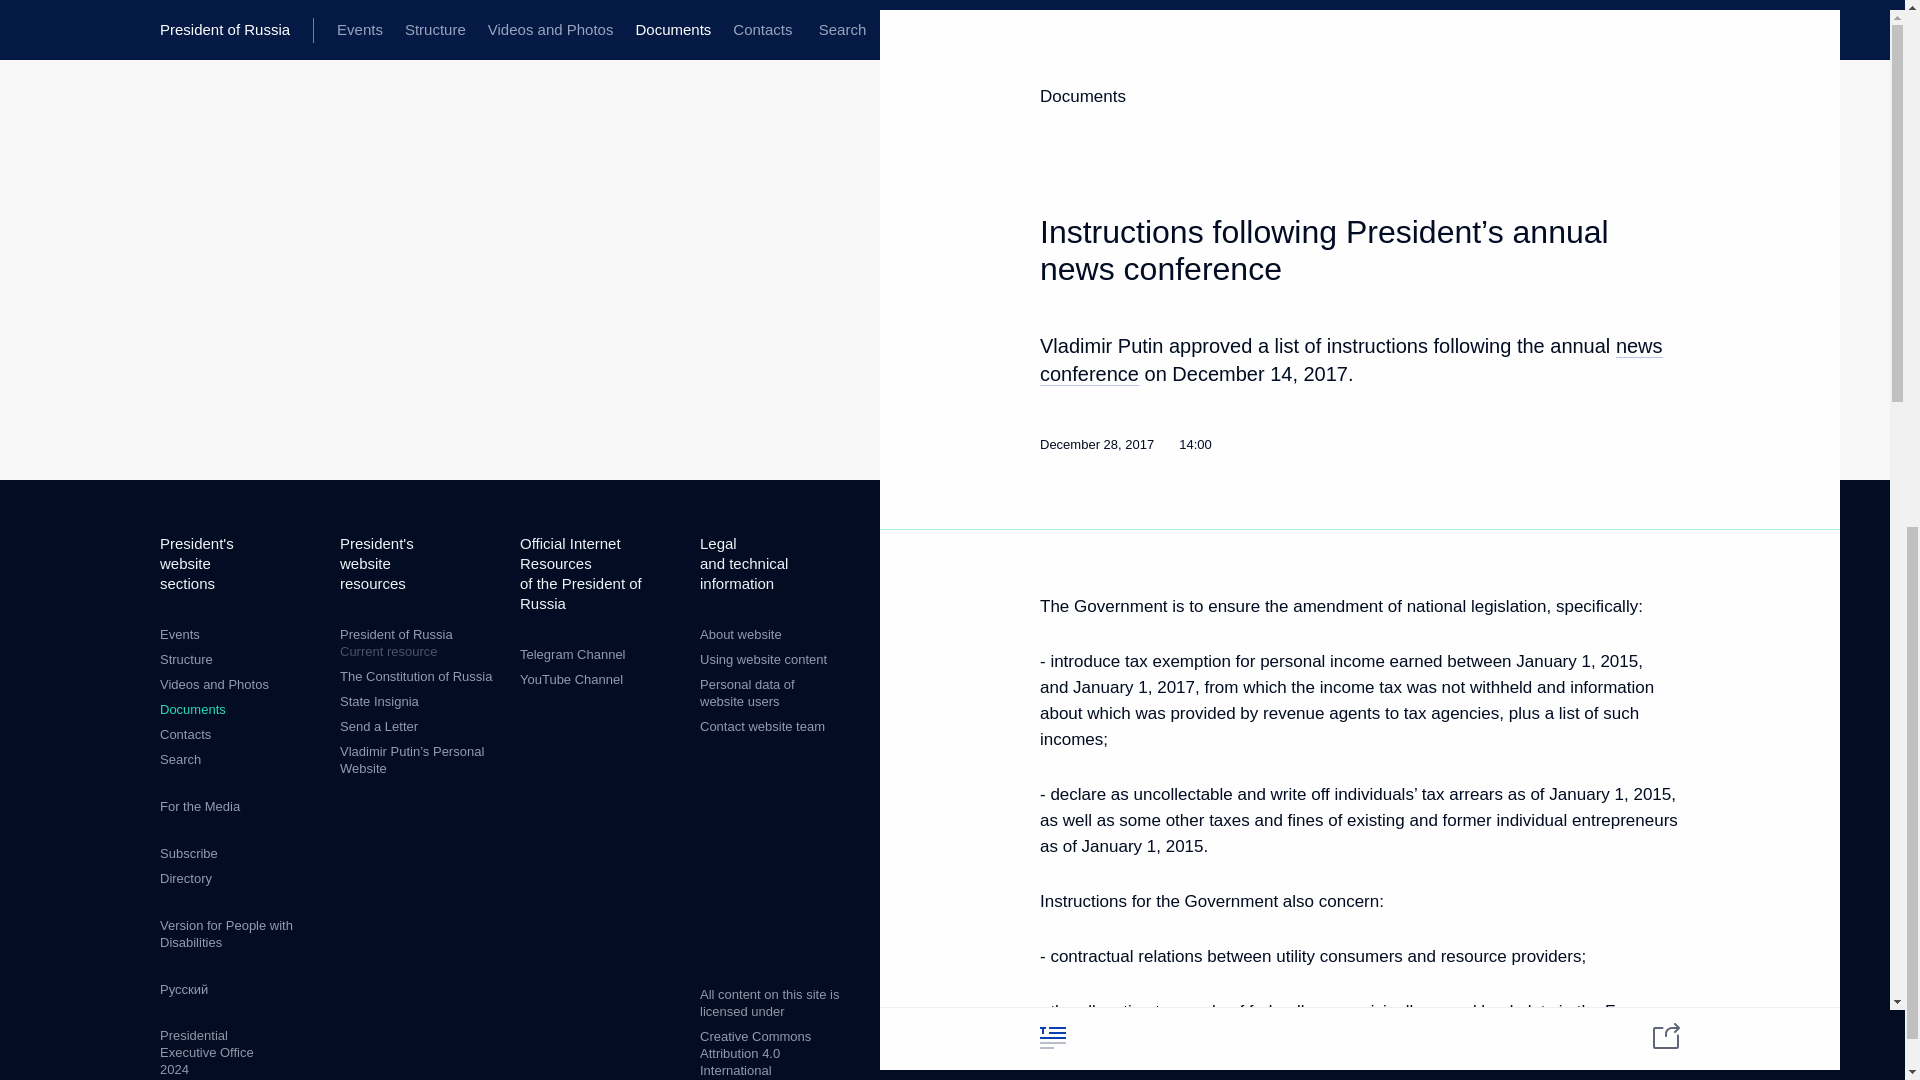 This screenshot has width=1920, height=1080. I want to click on Version for People with Disabilities, so click(226, 934).